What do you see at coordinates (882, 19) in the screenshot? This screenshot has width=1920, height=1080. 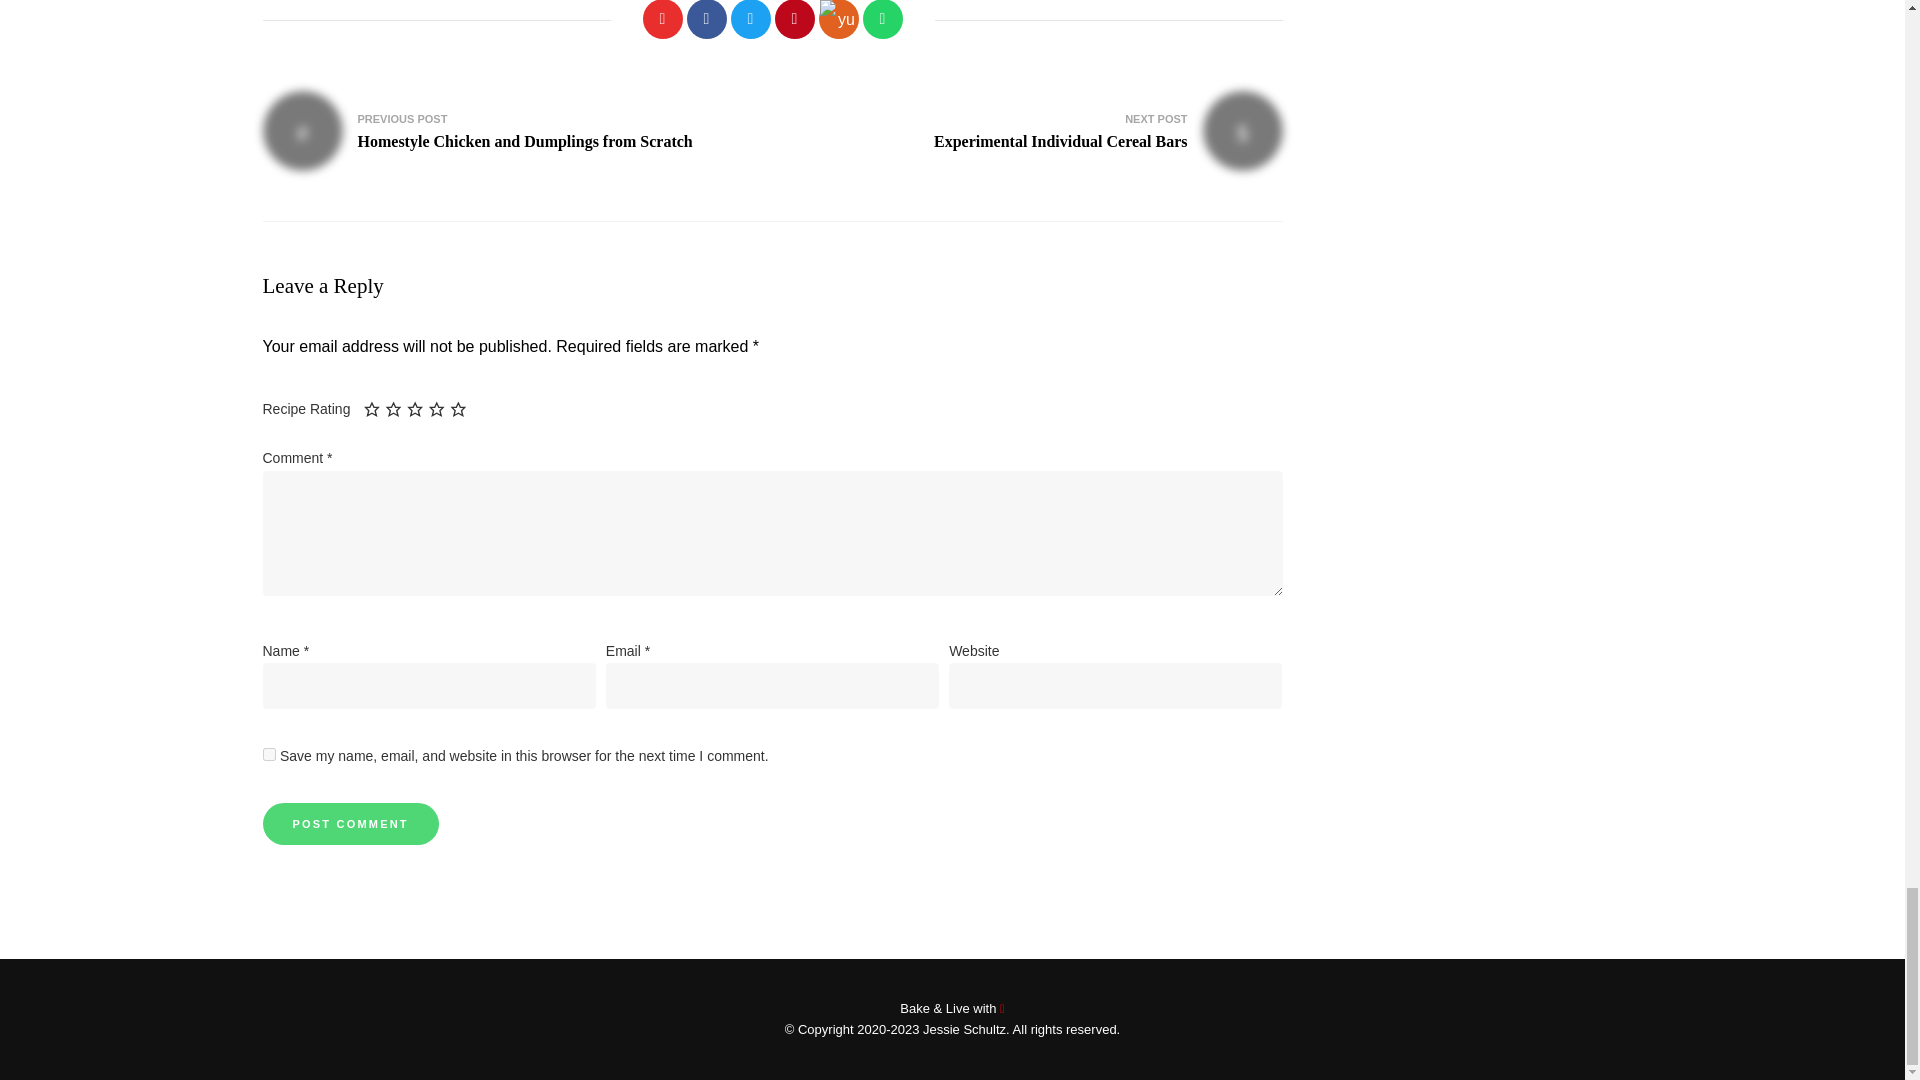 I see `WhatsApp` at bounding box center [882, 19].